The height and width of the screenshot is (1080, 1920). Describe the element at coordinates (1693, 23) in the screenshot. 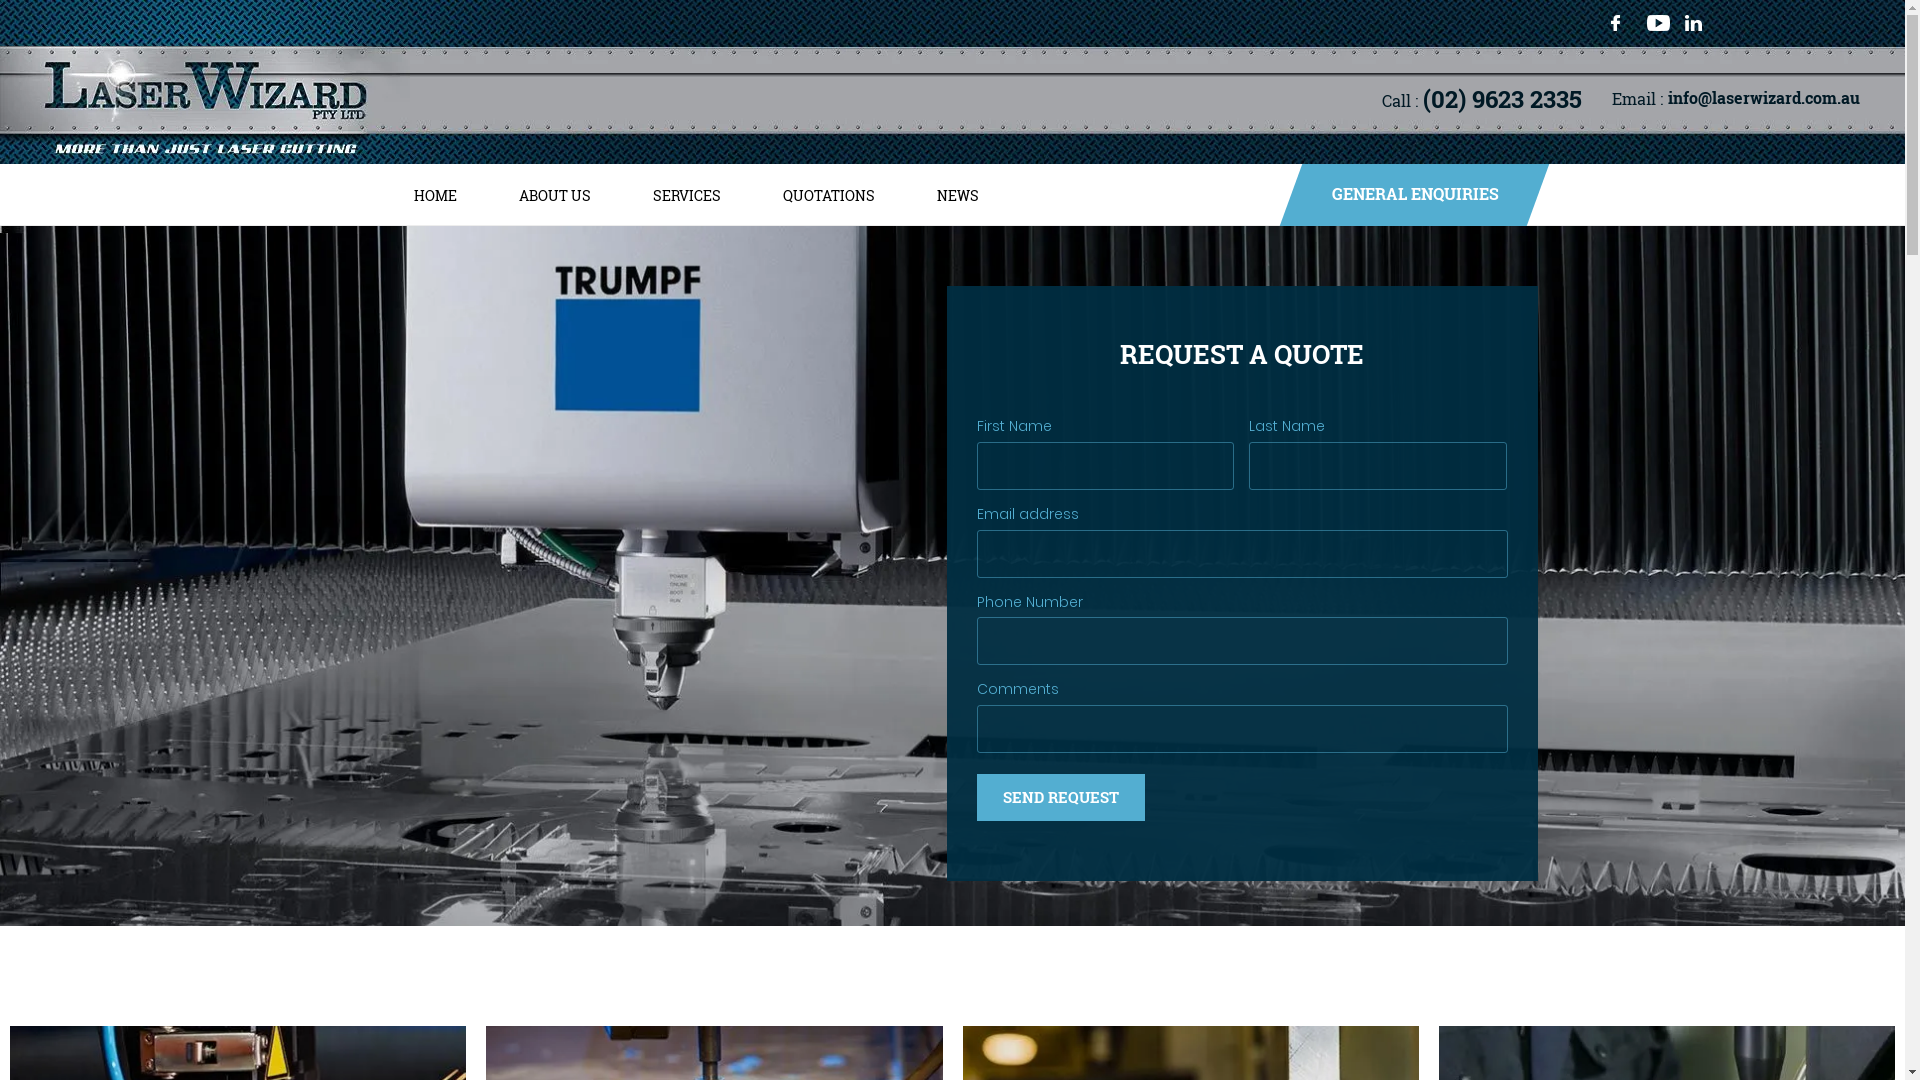

I see `linkedin` at that location.